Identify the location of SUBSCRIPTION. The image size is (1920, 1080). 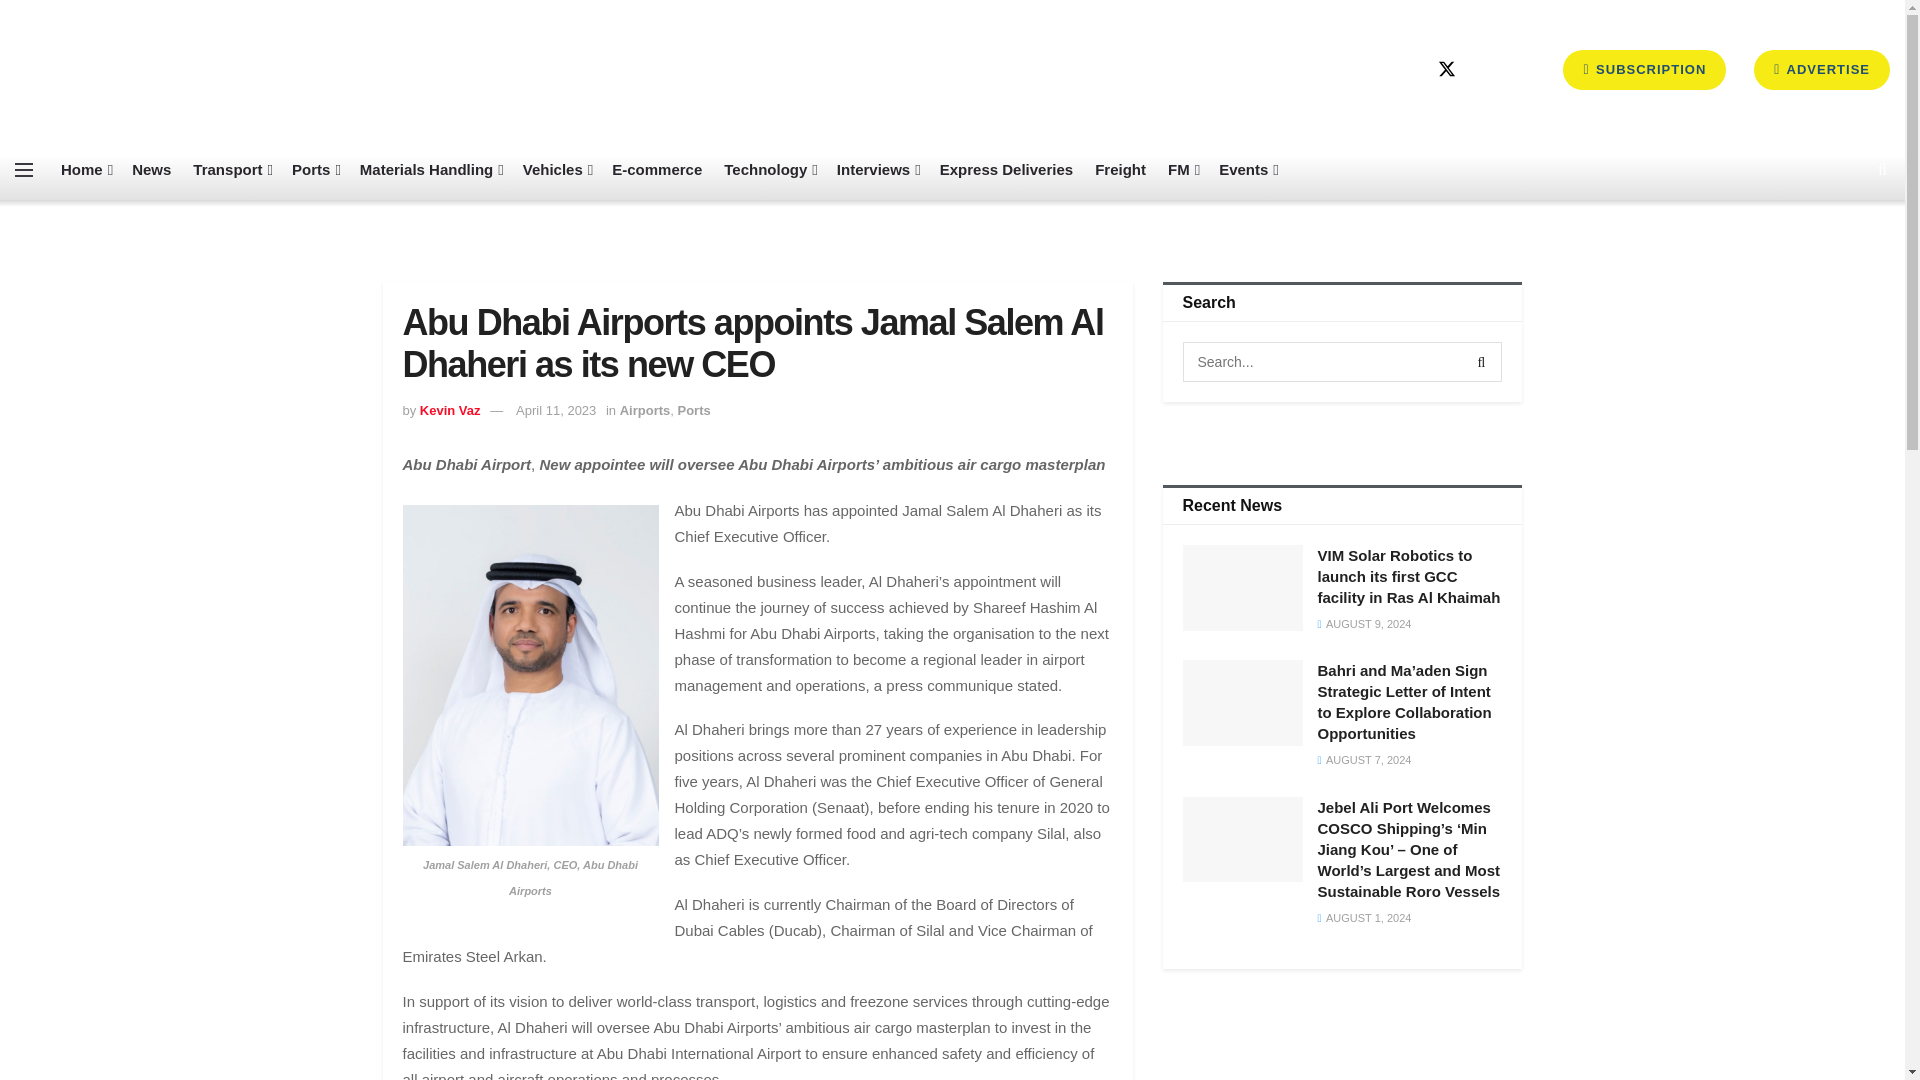
(1644, 69).